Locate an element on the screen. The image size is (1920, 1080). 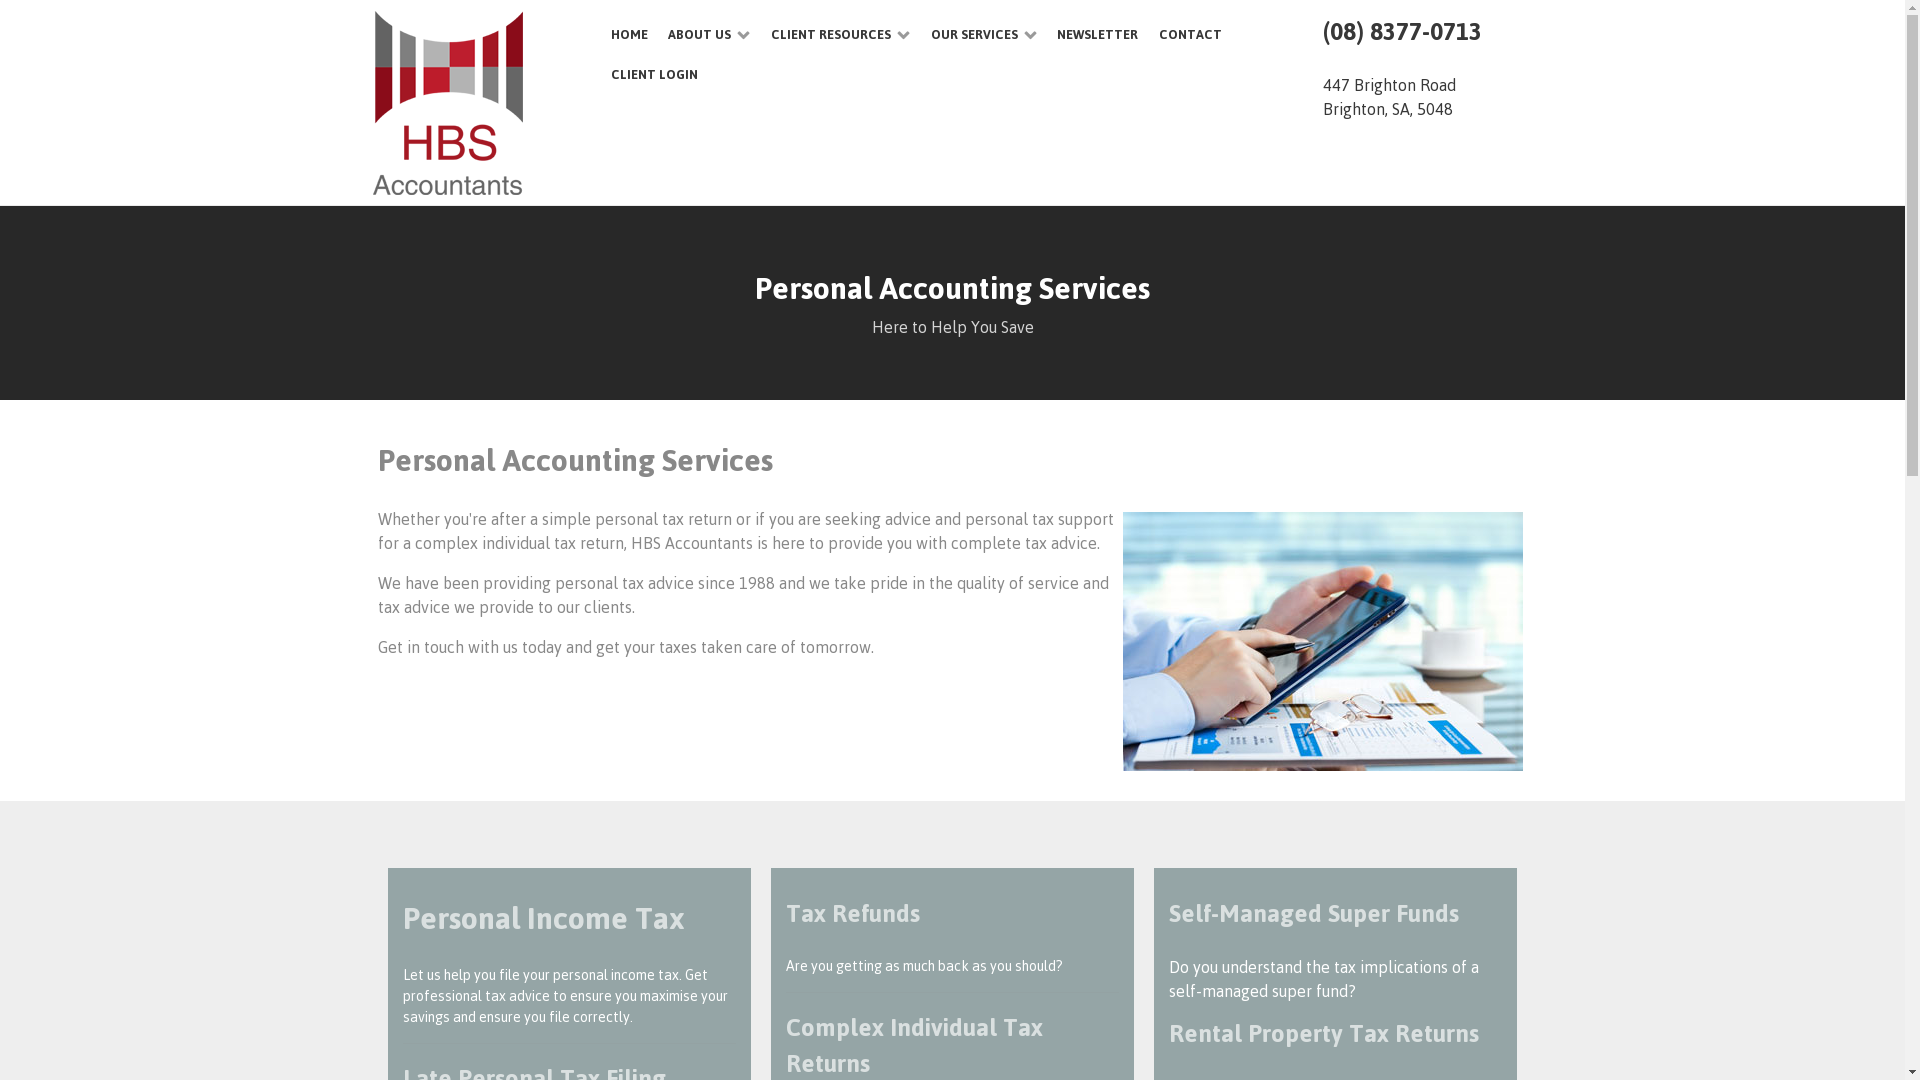
HBS Accountants in Brighton is located at coordinates (472, 103).